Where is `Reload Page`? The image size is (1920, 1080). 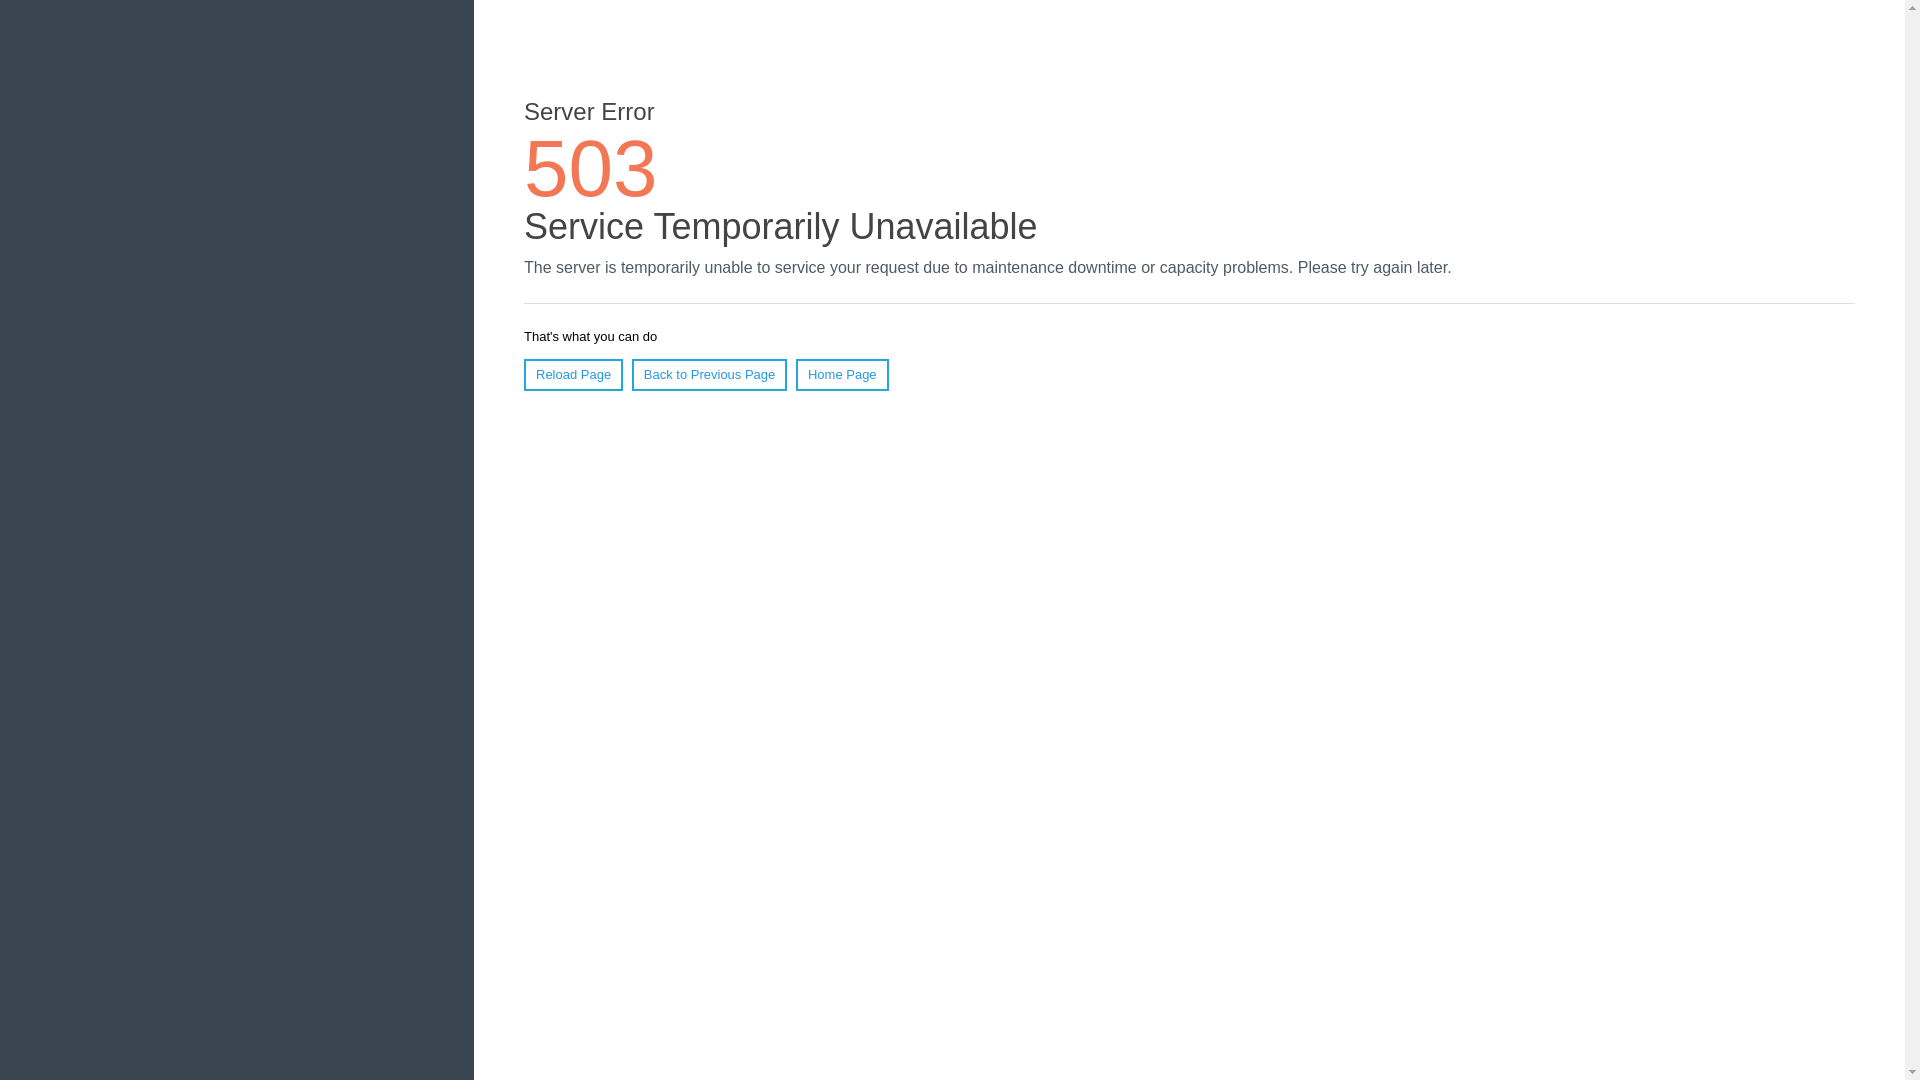
Reload Page is located at coordinates (574, 375).